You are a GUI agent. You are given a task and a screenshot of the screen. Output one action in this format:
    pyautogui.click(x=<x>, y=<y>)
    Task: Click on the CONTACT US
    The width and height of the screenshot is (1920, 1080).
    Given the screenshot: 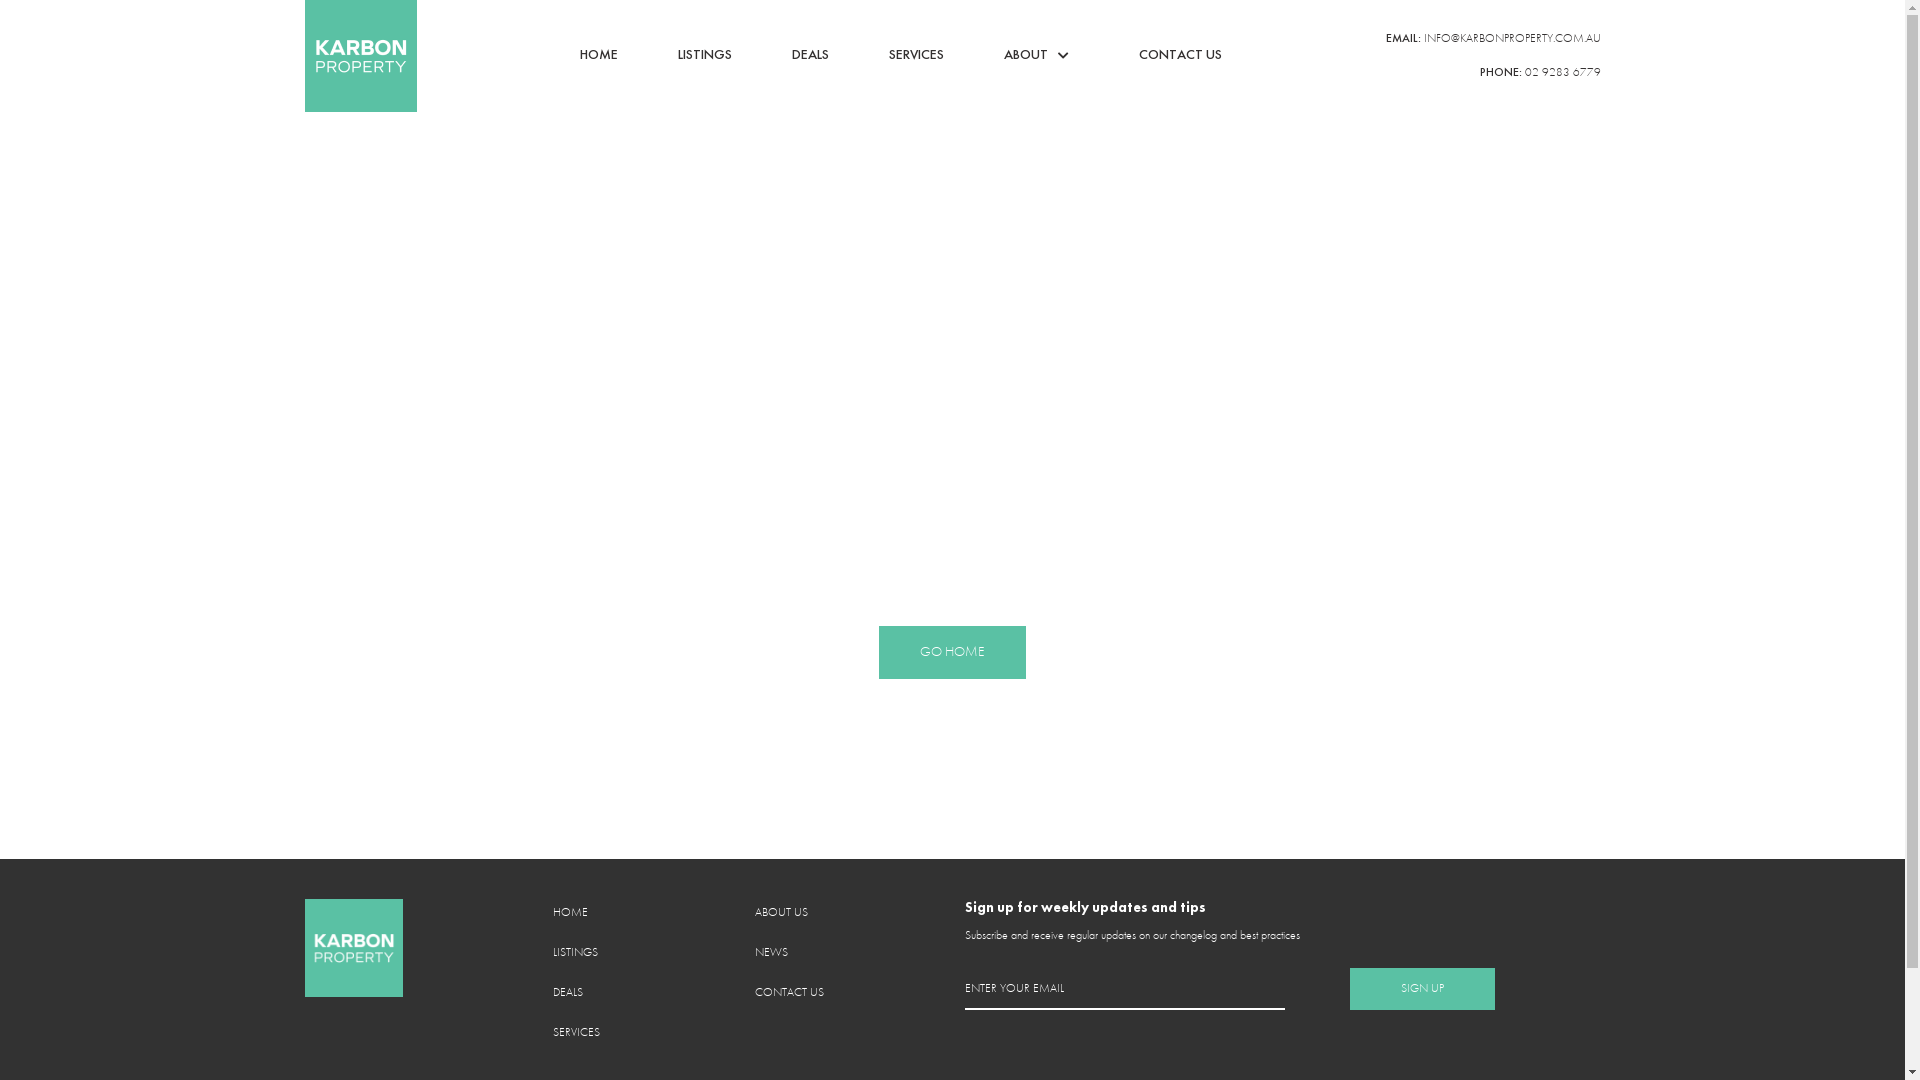 What is the action you would take?
    pyautogui.click(x=1180, y=56)
    